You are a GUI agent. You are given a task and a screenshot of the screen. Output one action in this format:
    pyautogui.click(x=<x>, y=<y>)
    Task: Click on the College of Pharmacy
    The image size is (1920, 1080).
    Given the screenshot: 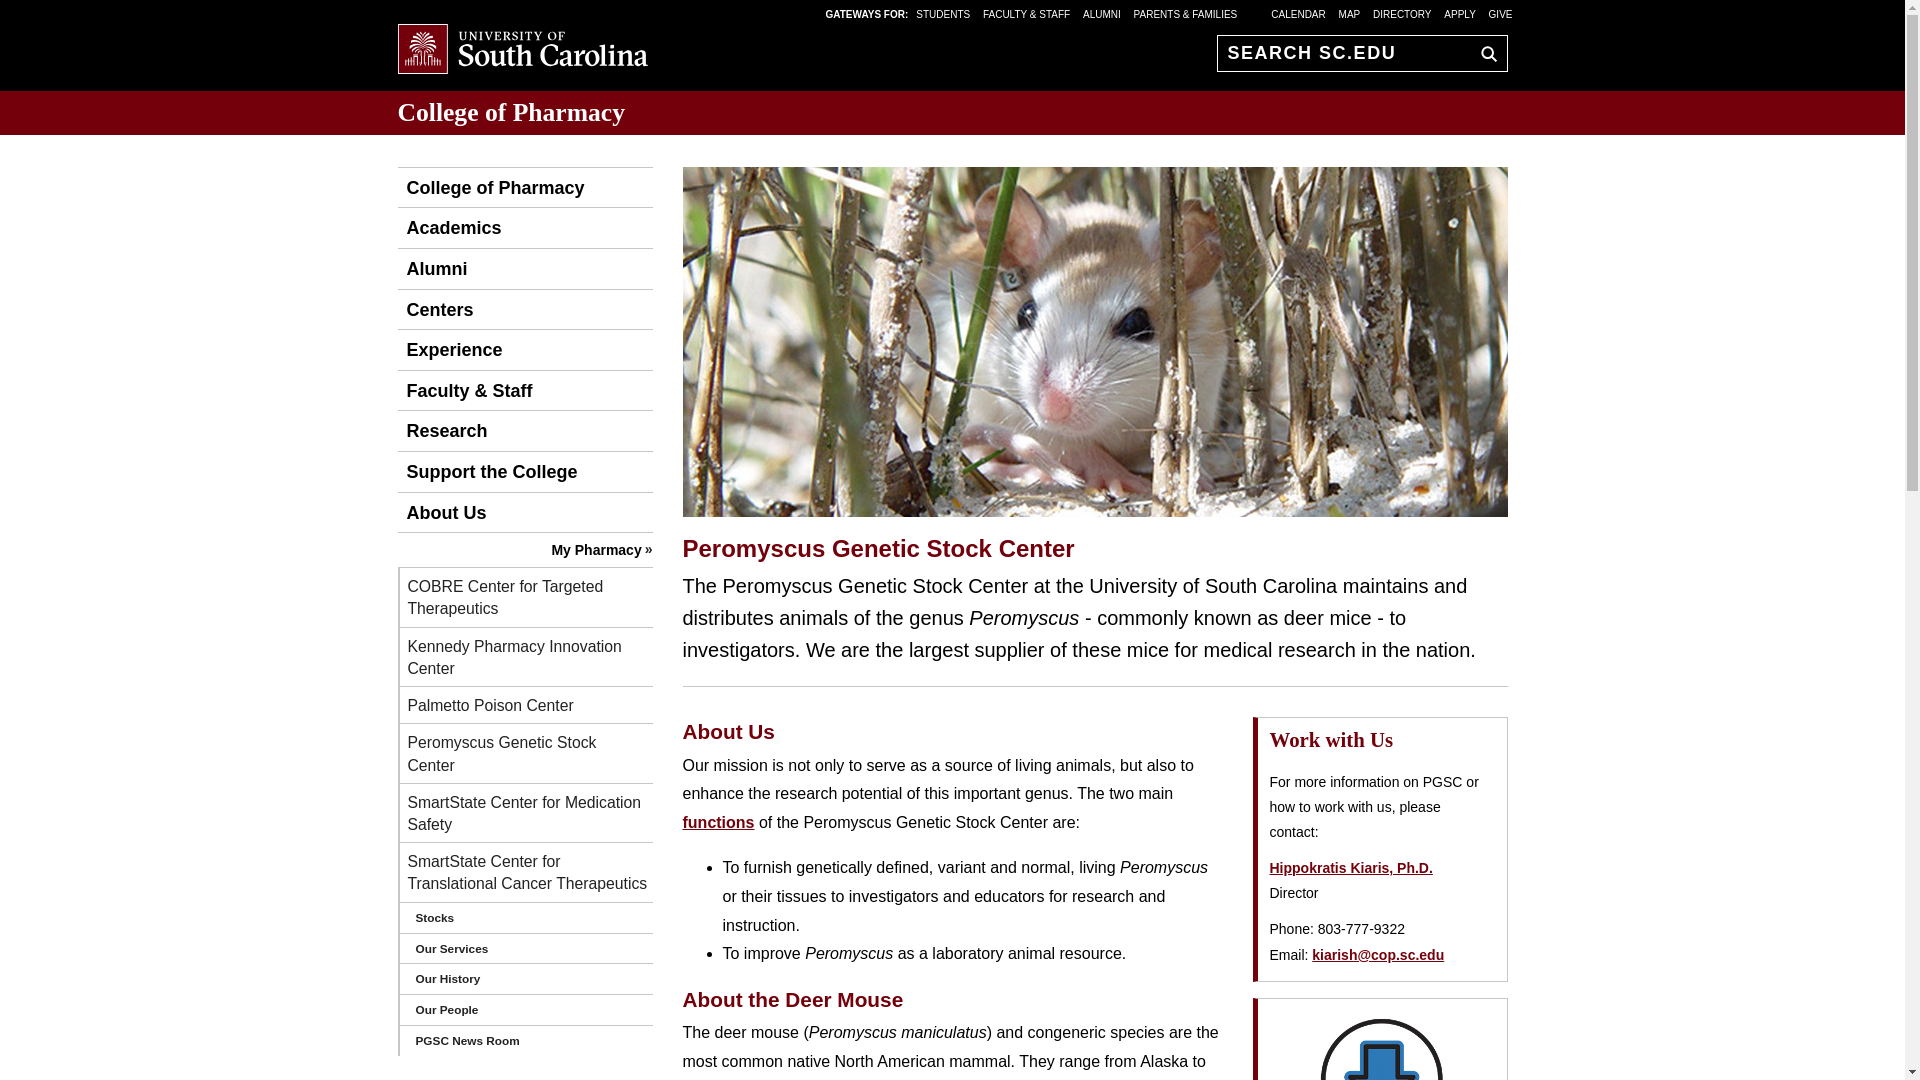 What is the action you would take?
    pyautogui.click(x=511, y=112)
    